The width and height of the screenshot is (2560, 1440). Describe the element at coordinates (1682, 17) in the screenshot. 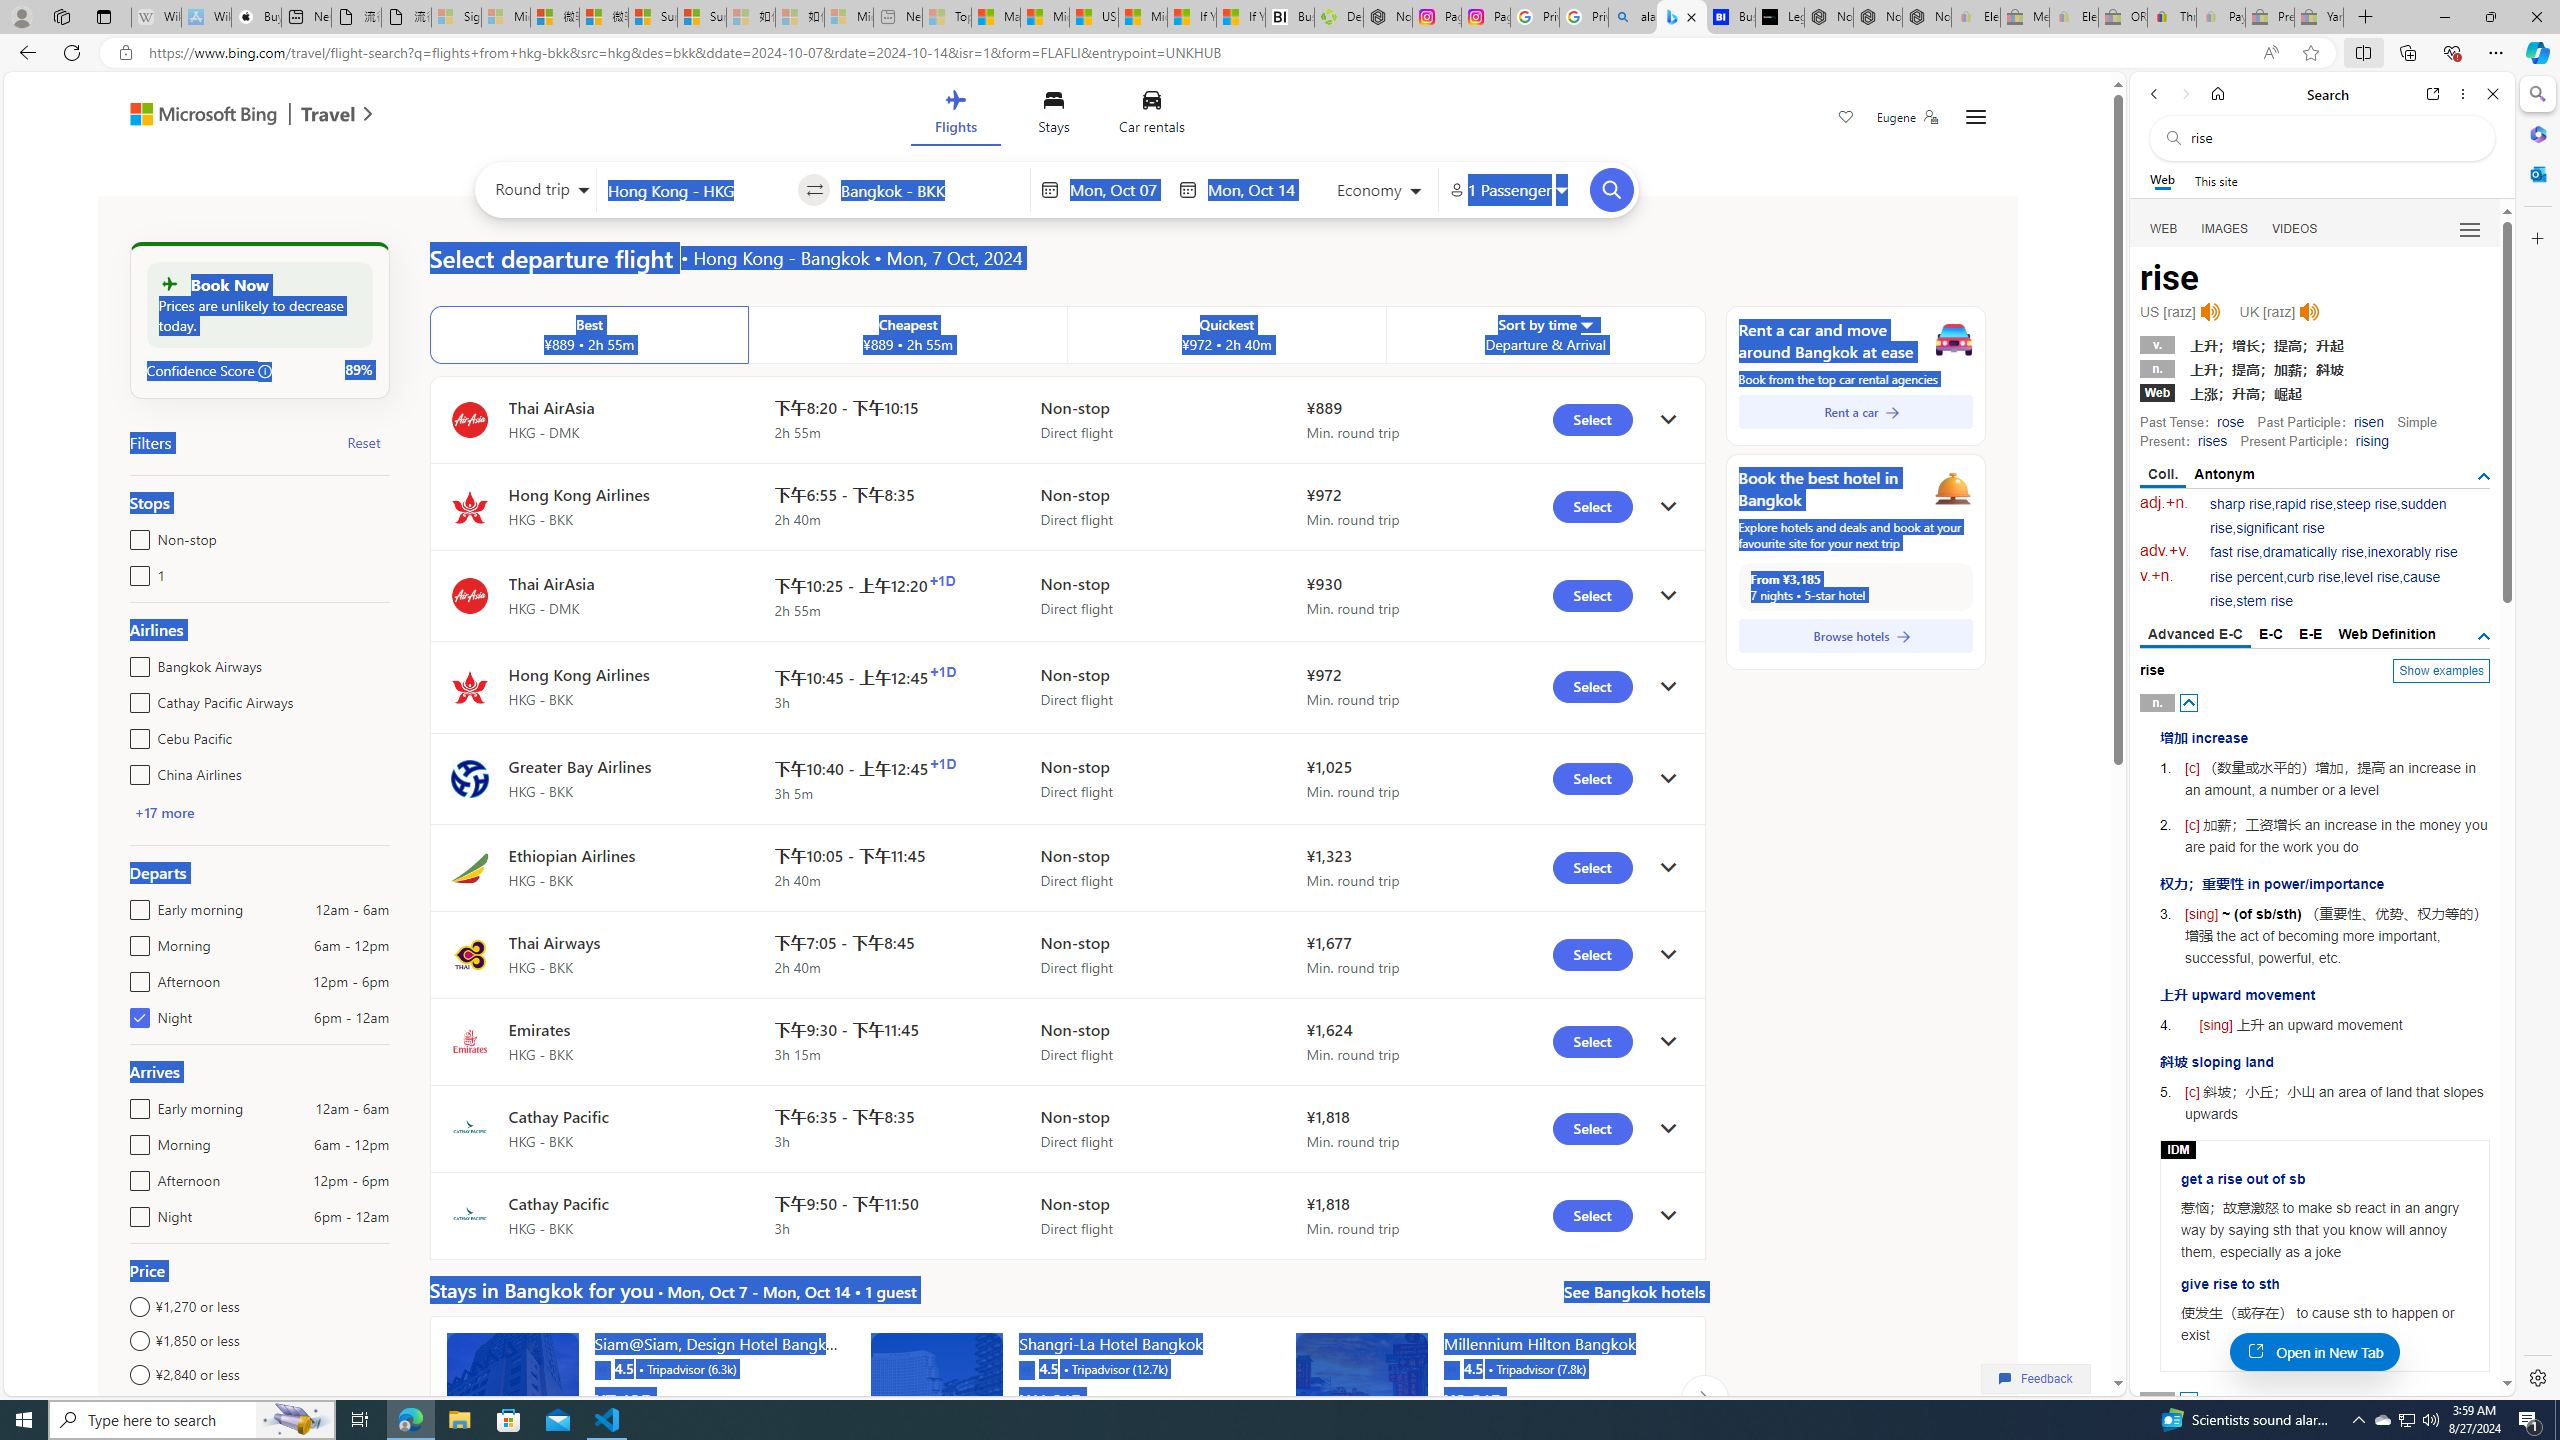

I see `Microsoft Bing Travel - Flights from Hong Kong to Bangkok` at that location.